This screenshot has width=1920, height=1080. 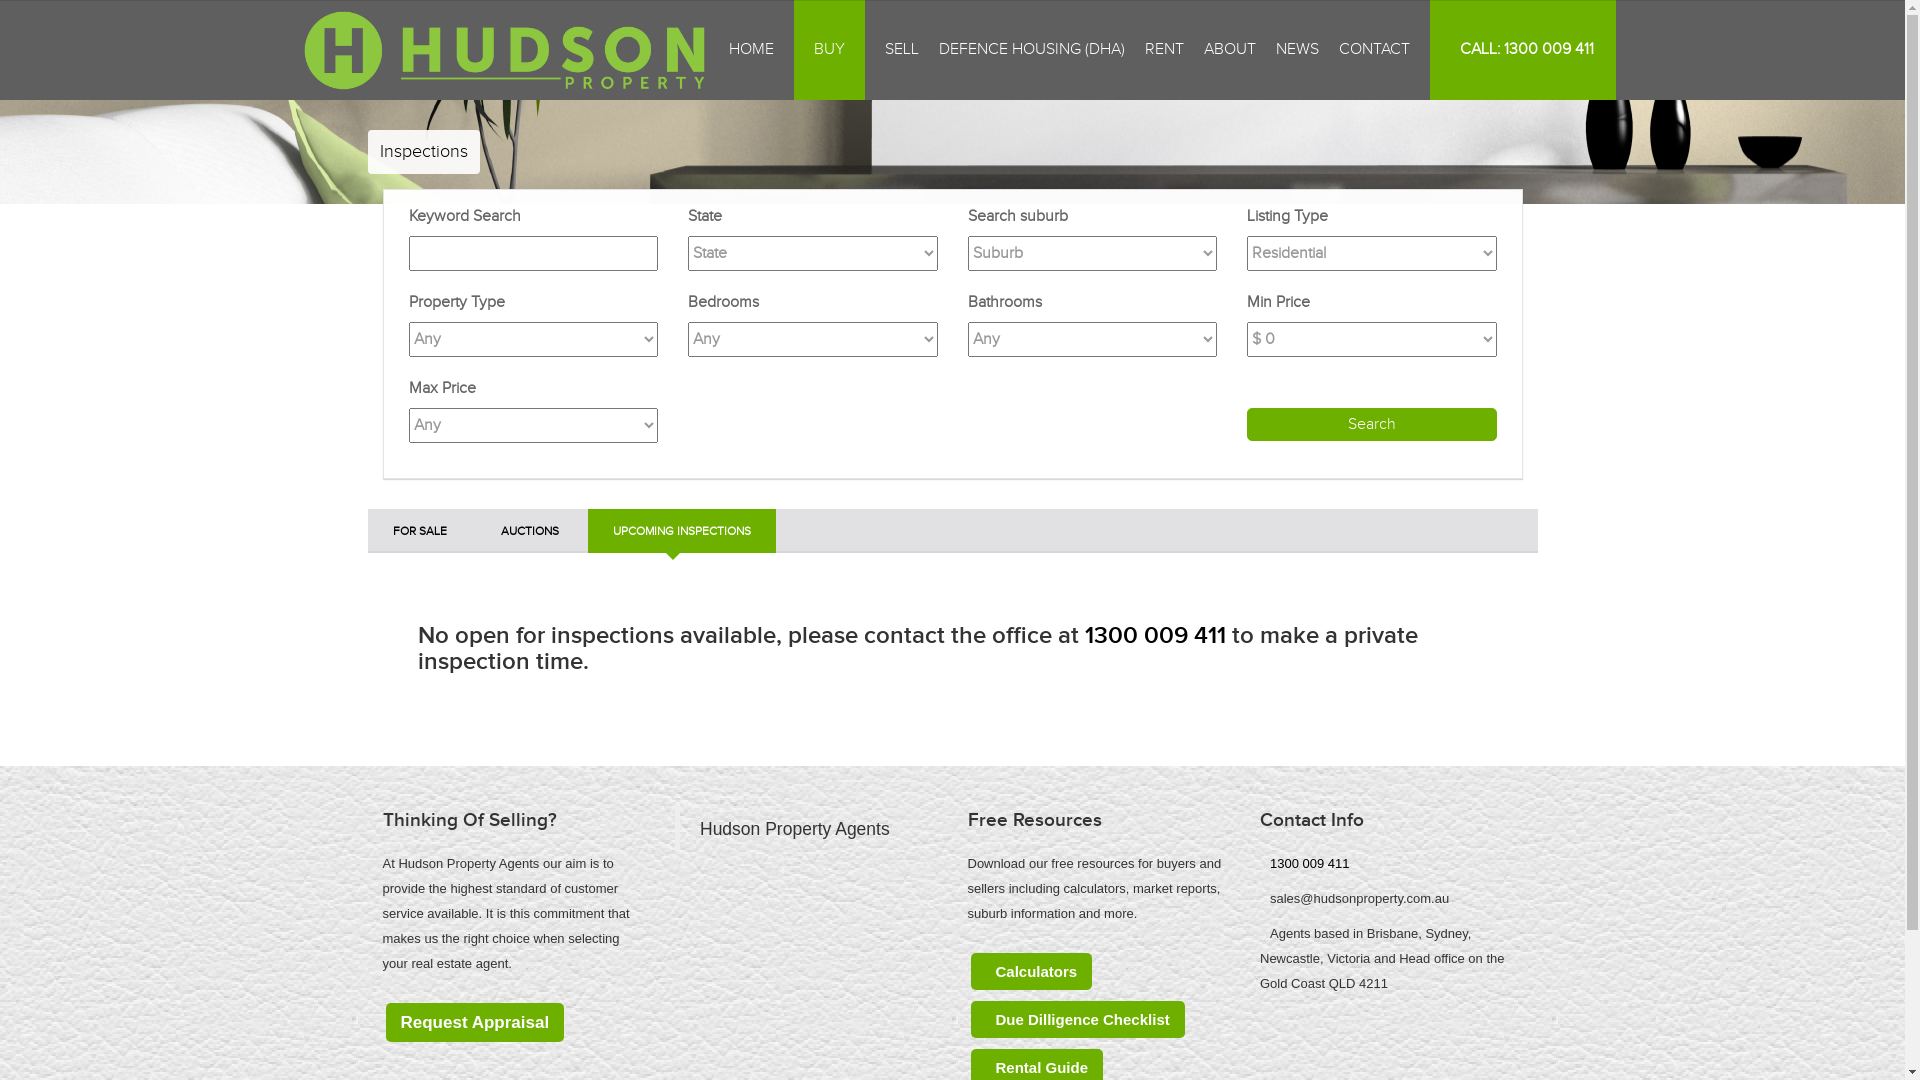 I want to click on HOME, so click(x=752, y=50).